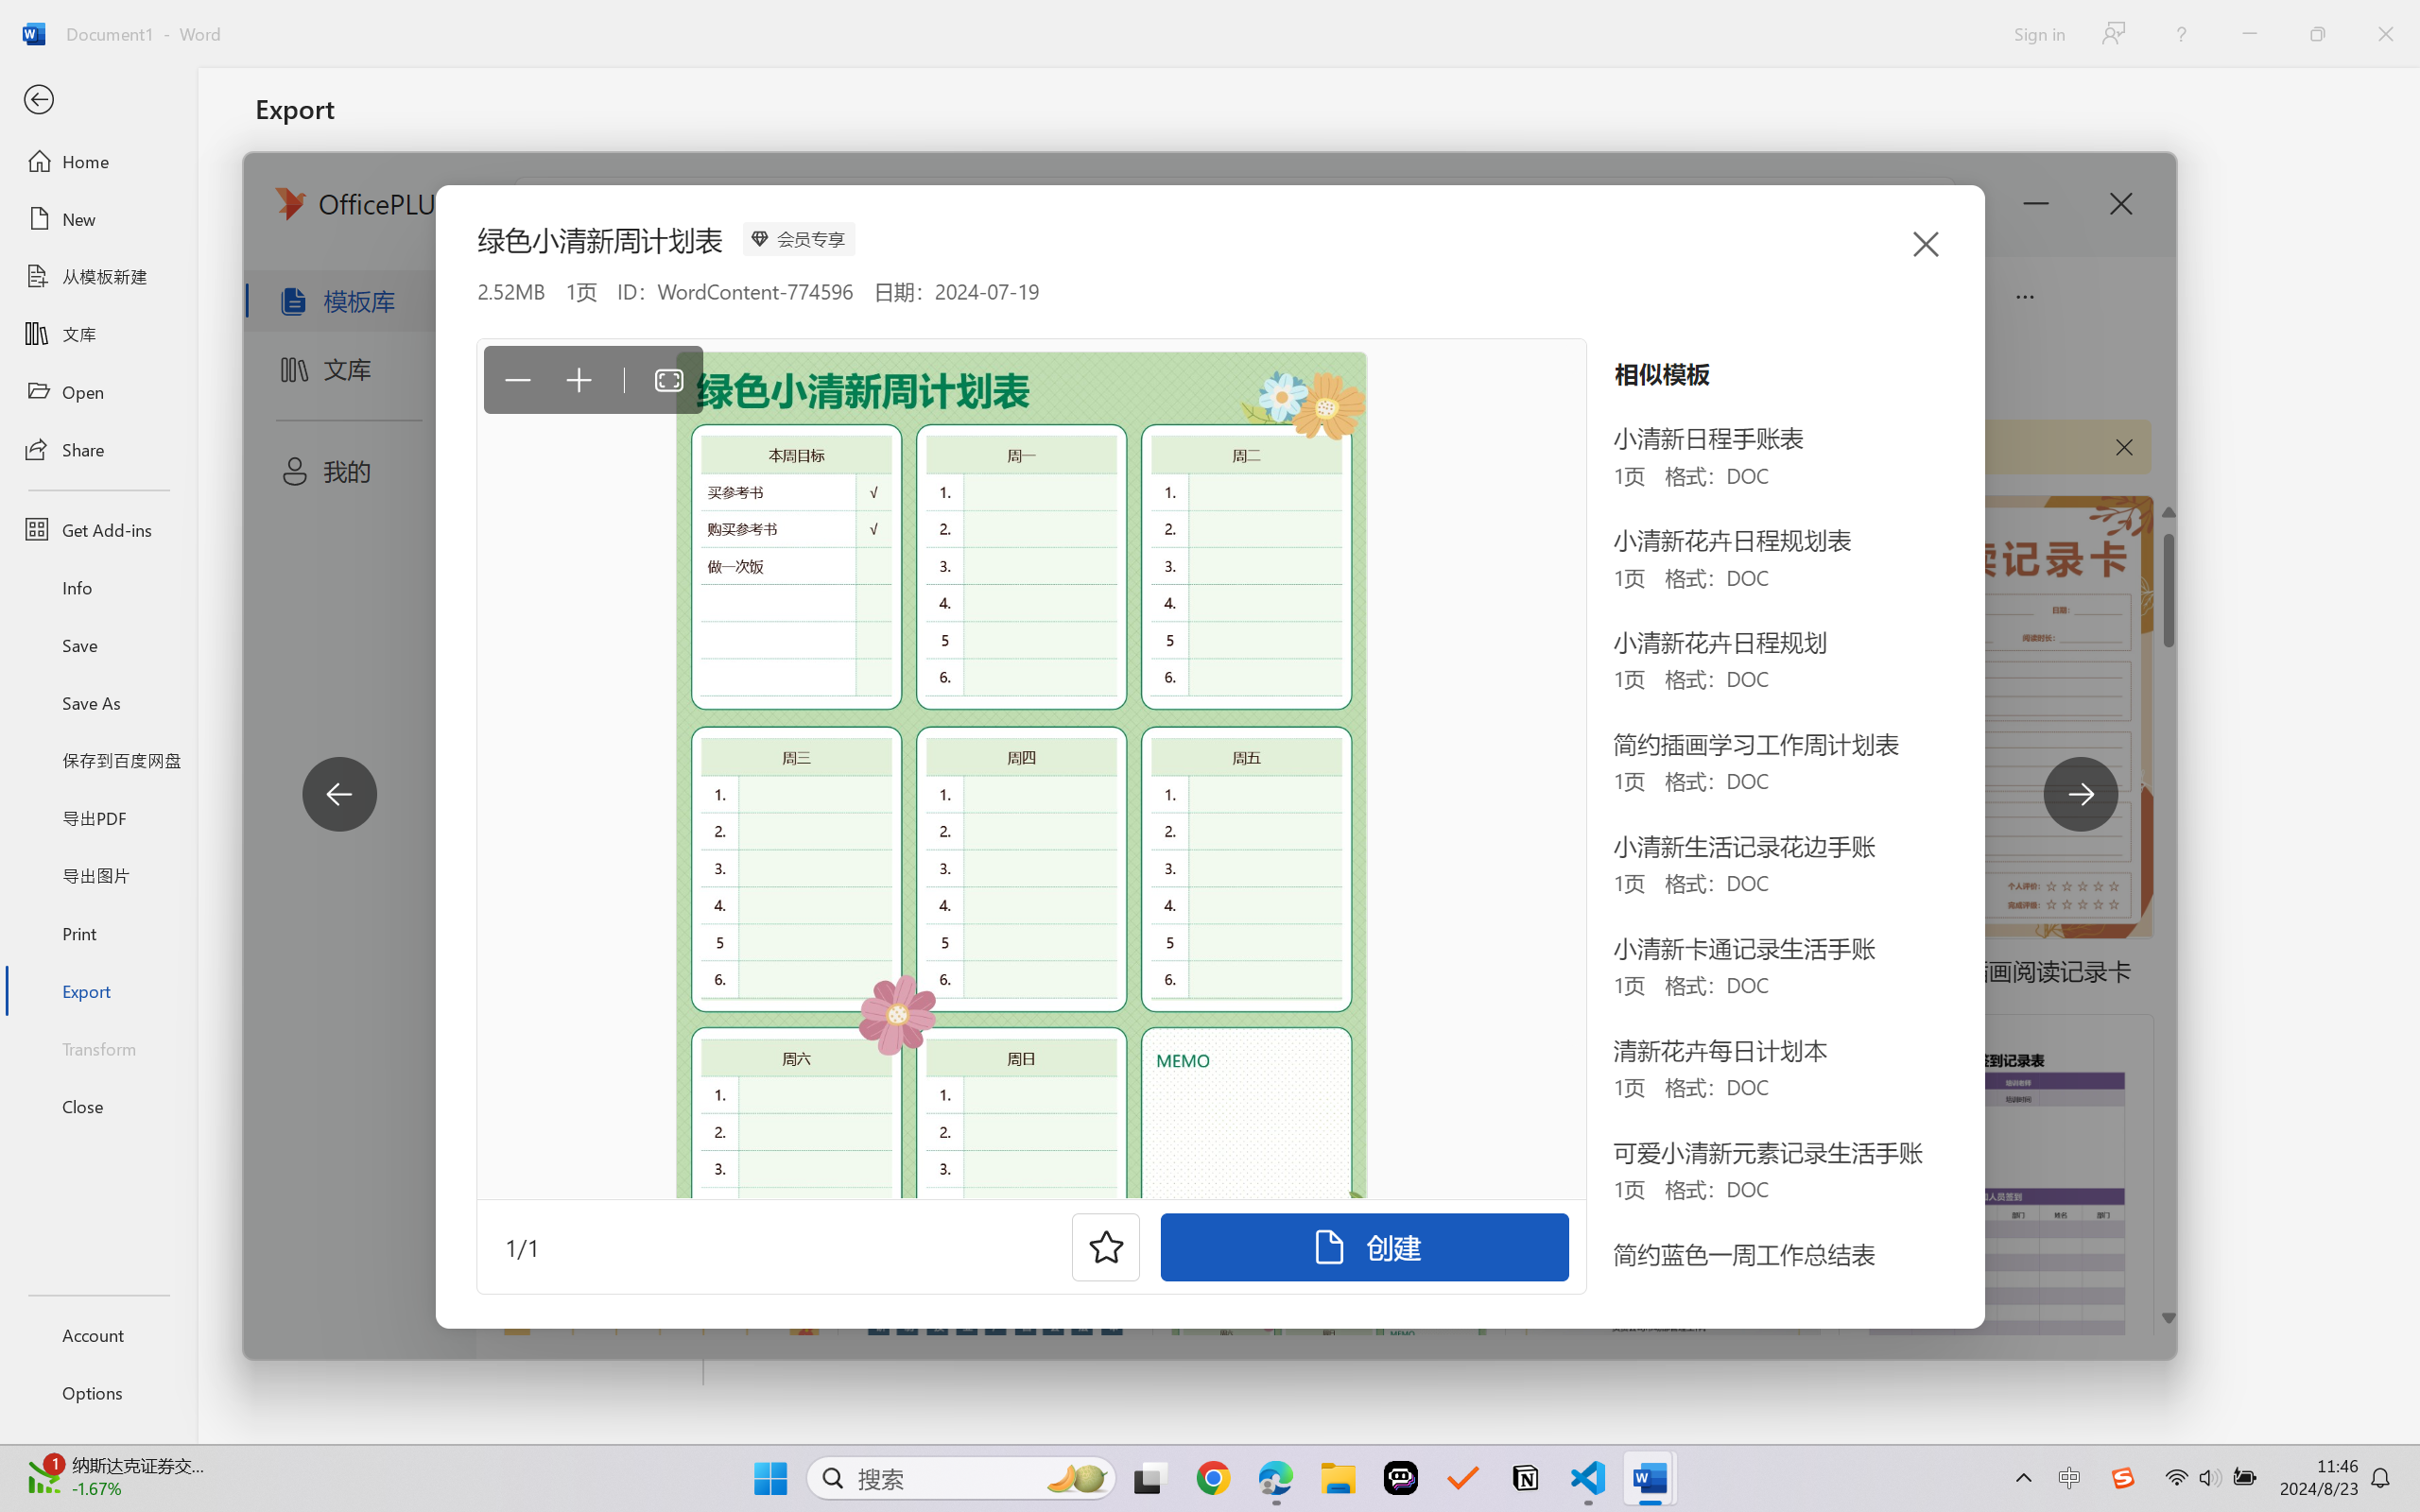 The image size is (2420, 1512). What do you see at coordinates (98, 100) in the screenshot?
I see `Back` at bounding box center [98, 100].